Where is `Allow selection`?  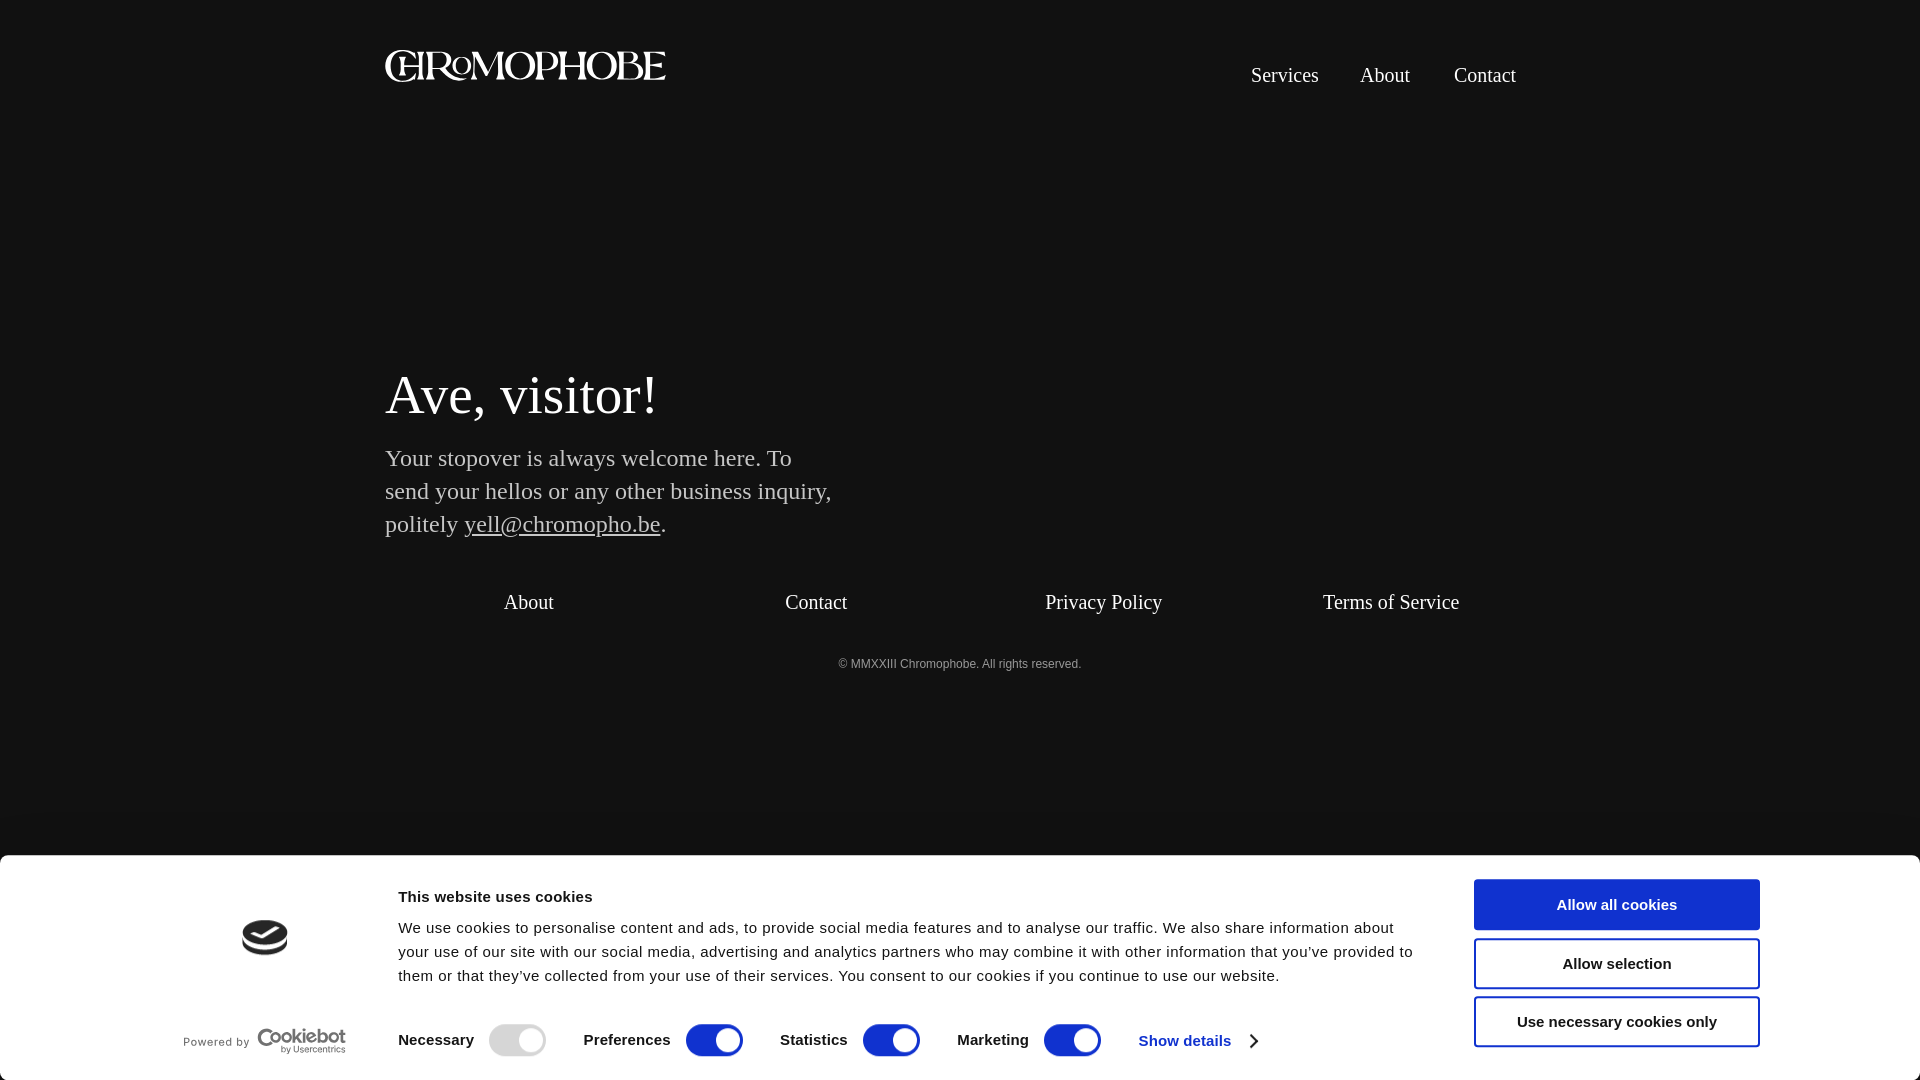
Allow selection is located at coordinates (1617, 964).